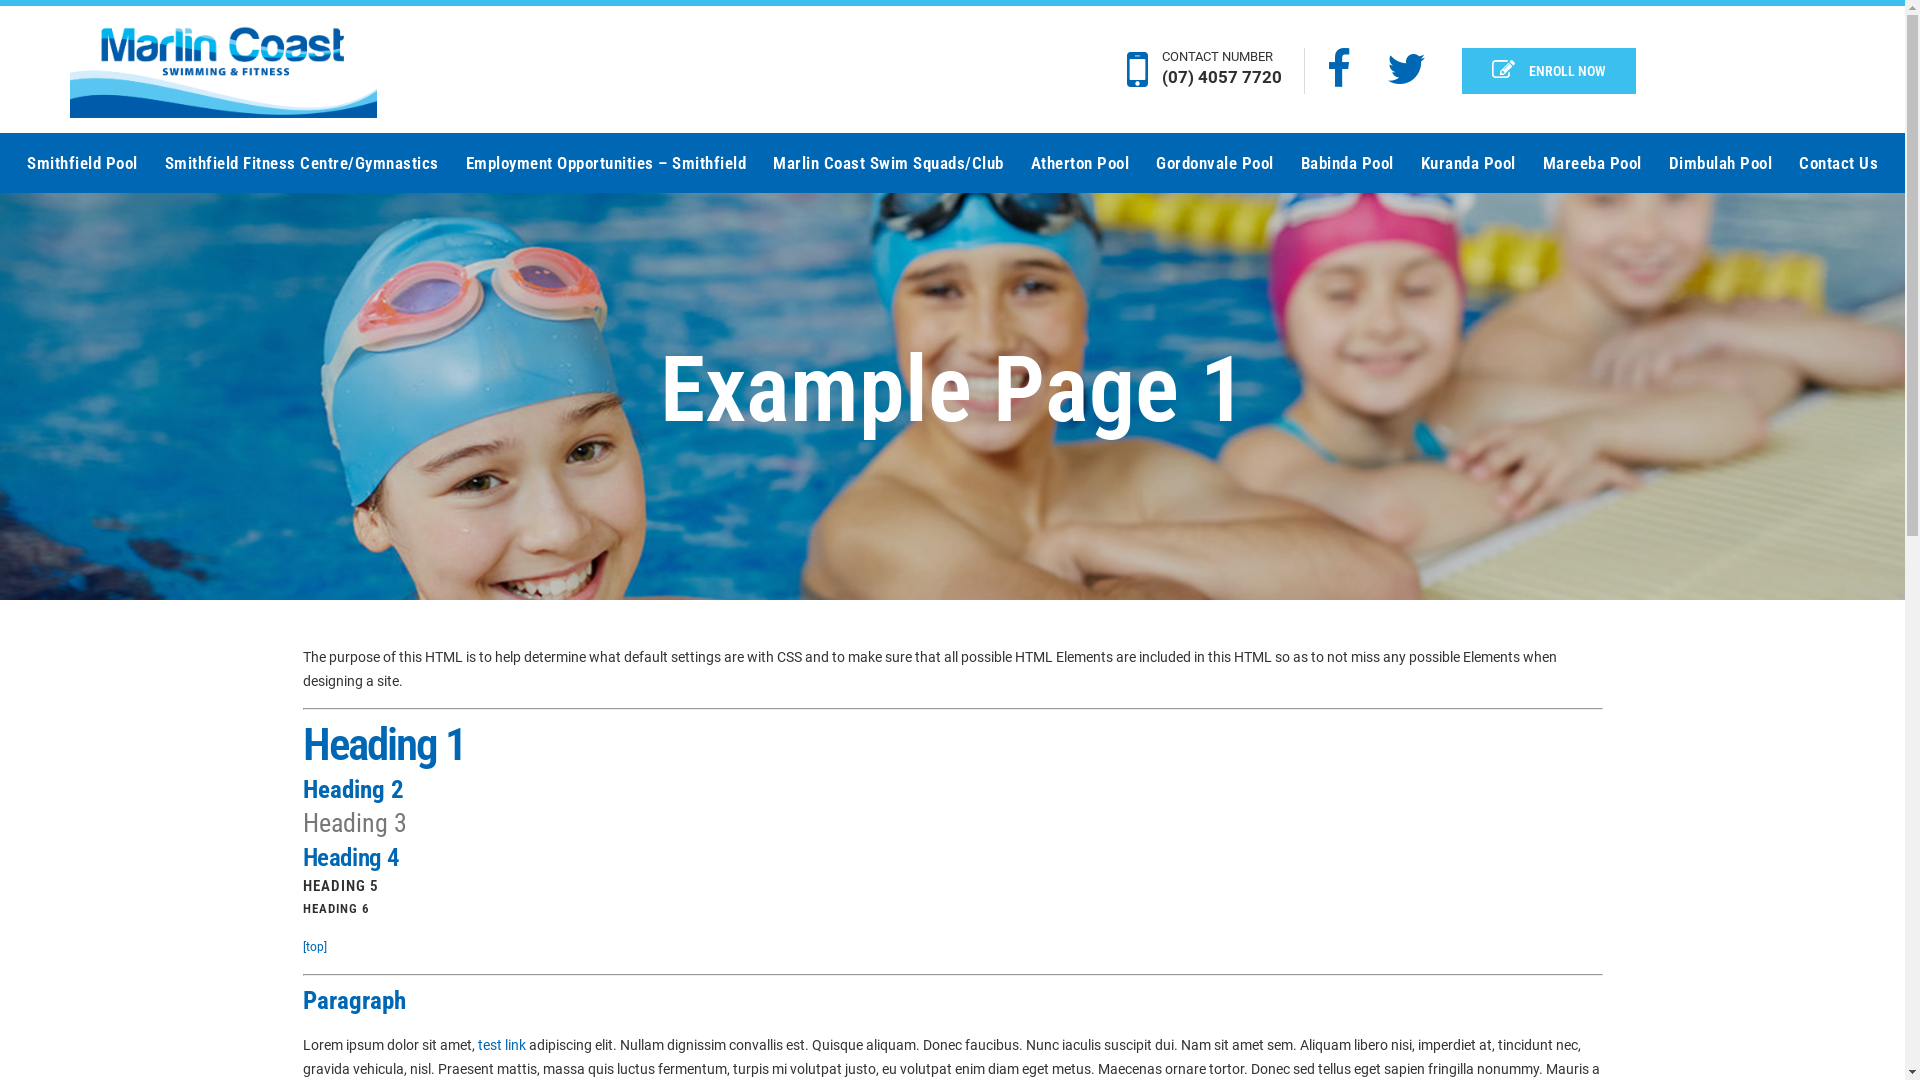 This screenshot has width=1920, height=1080. What do you see at coordinates (1549, 71) in the screenshot?
I see `ENROLL NOW` at bounding box center [1549, 71].